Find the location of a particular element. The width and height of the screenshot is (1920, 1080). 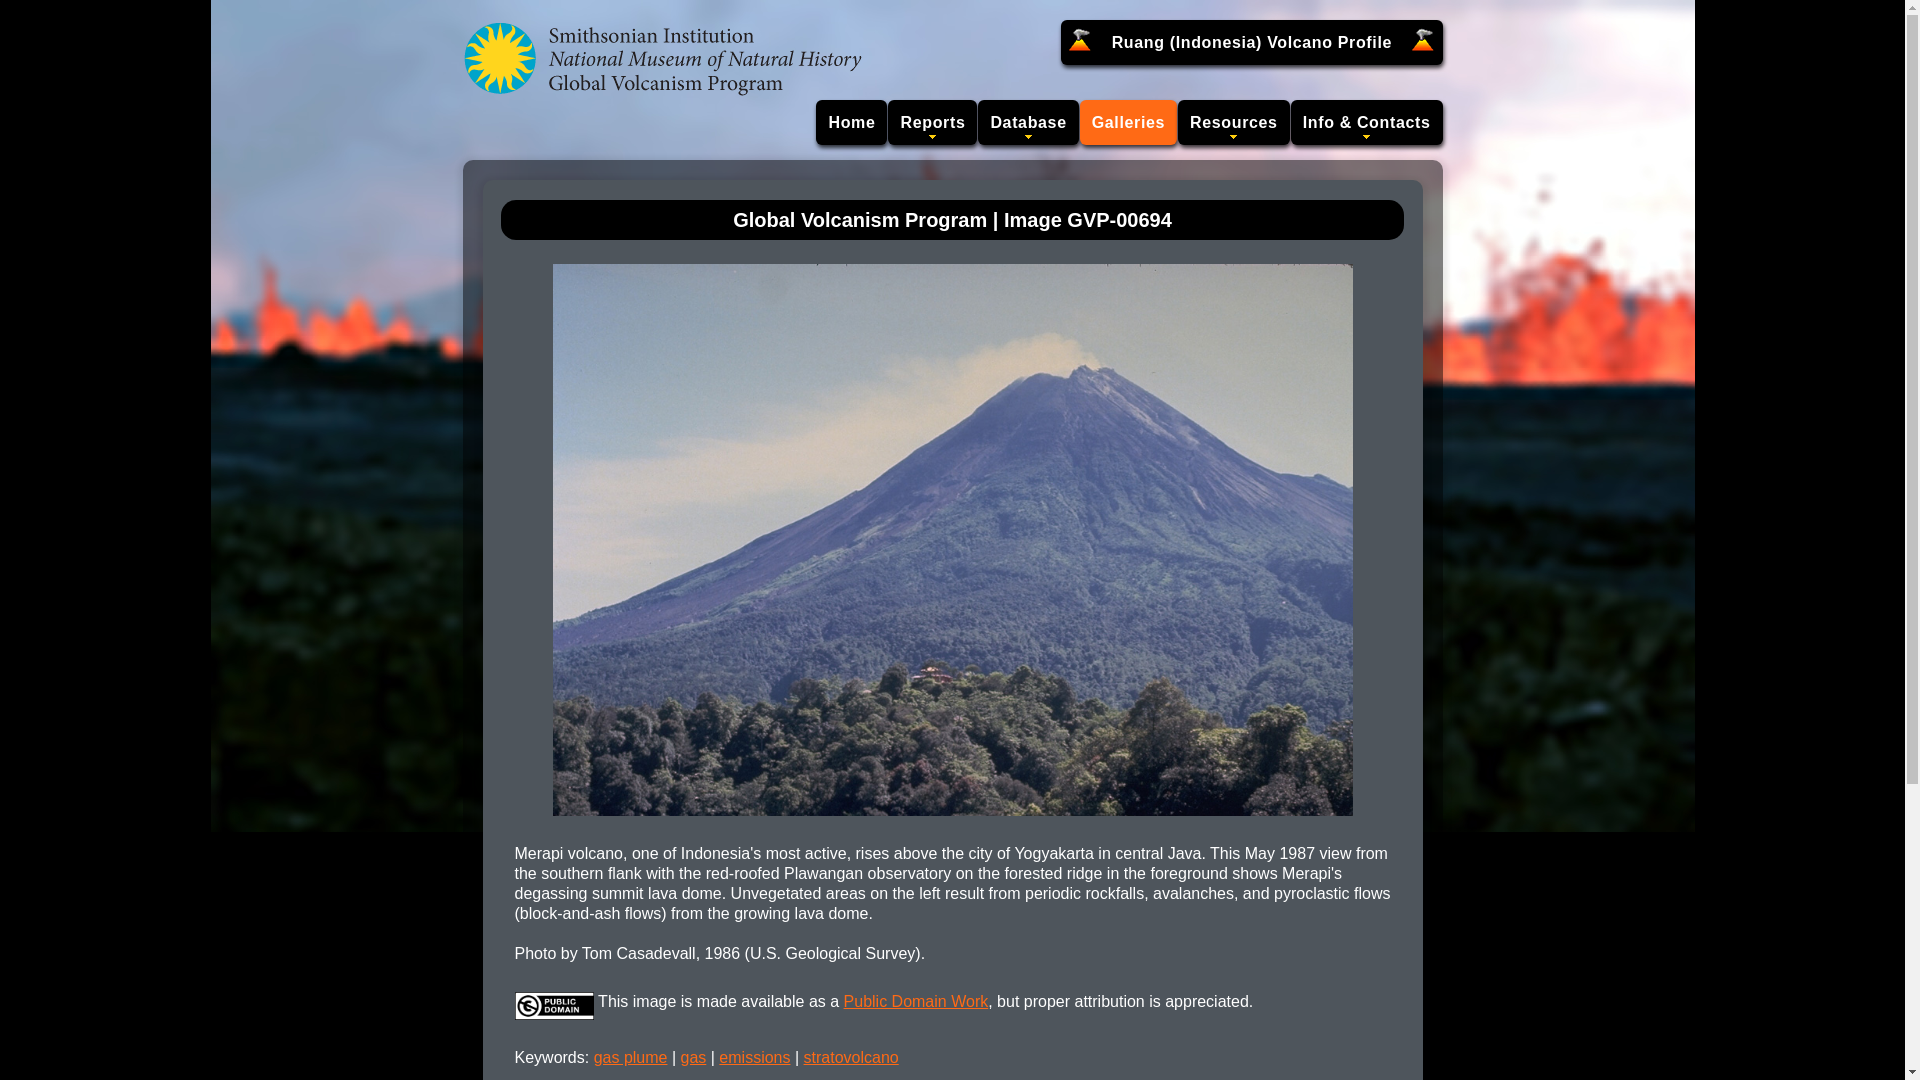

Galleries is located at coordinates (1128, 122).